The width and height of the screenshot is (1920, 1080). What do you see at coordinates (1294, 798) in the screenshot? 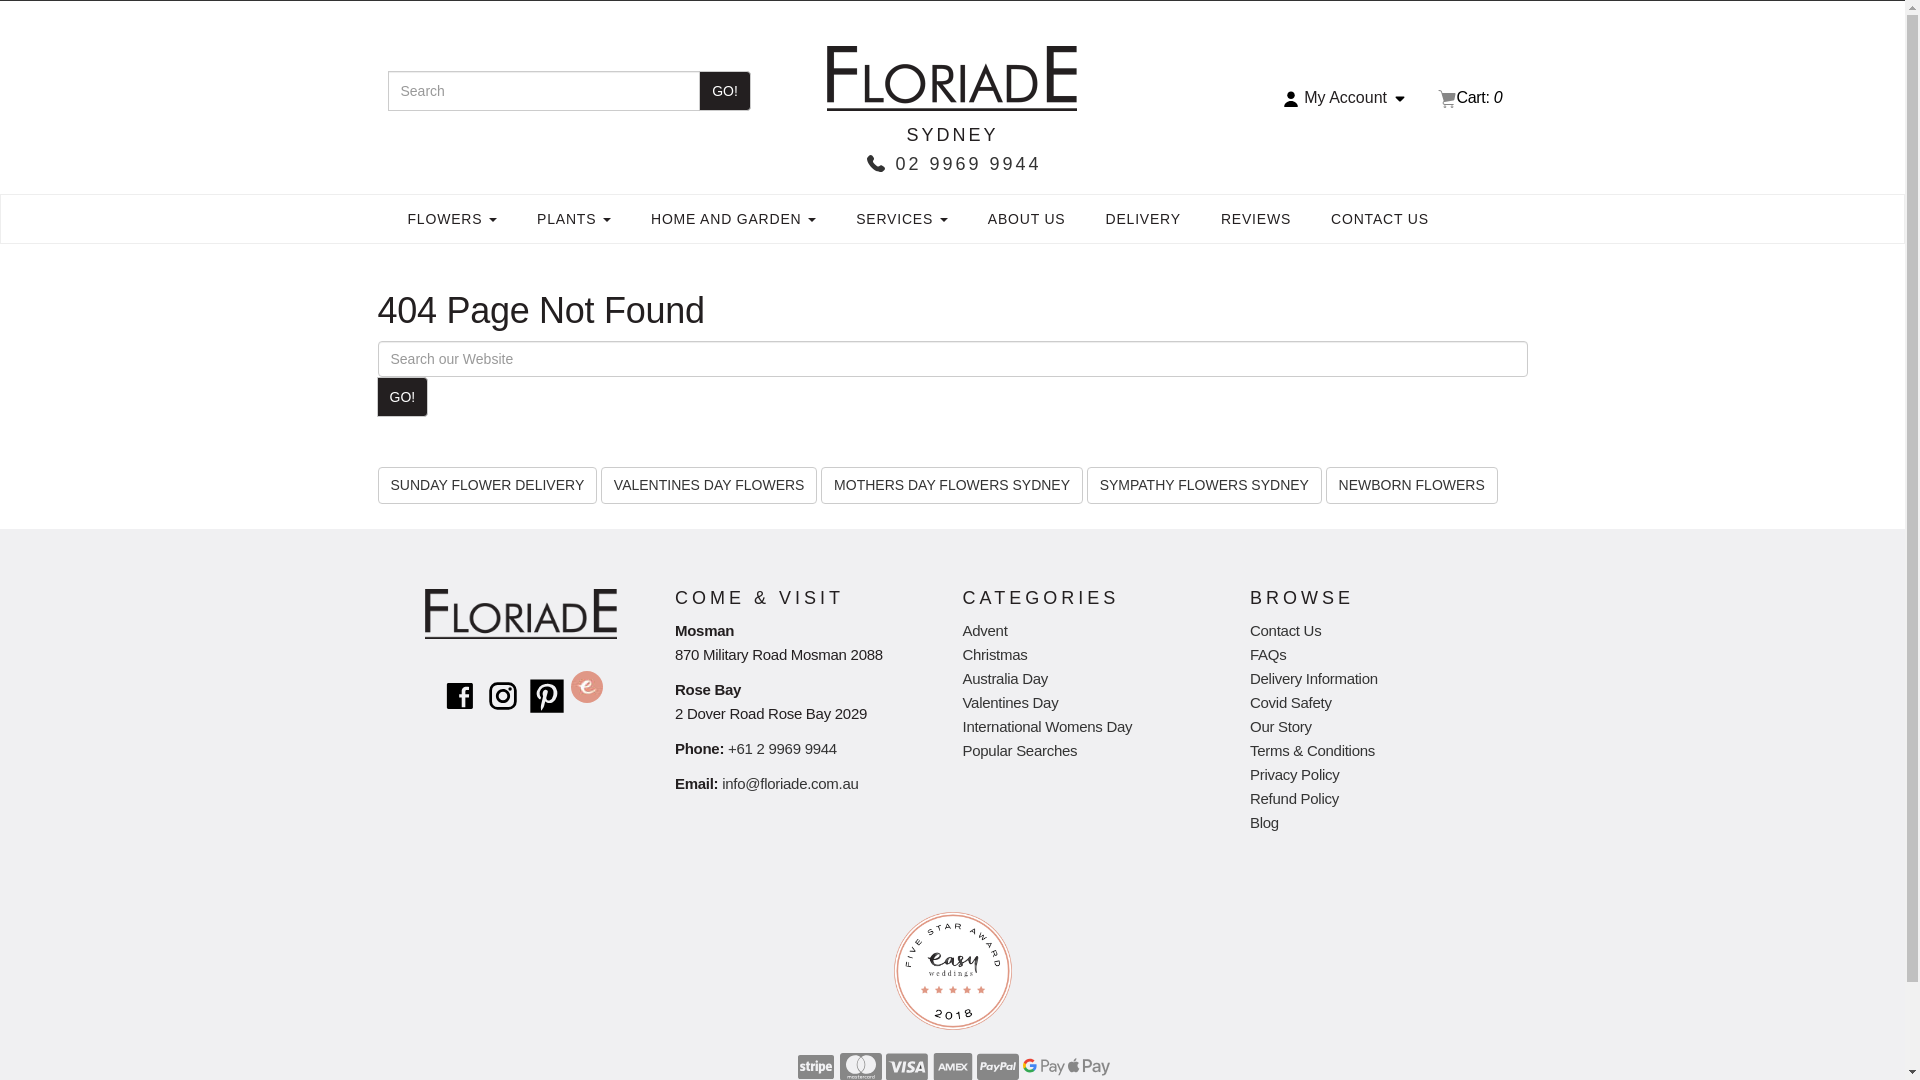
I see `Refund Policy` at bounding box center [1294, 798].